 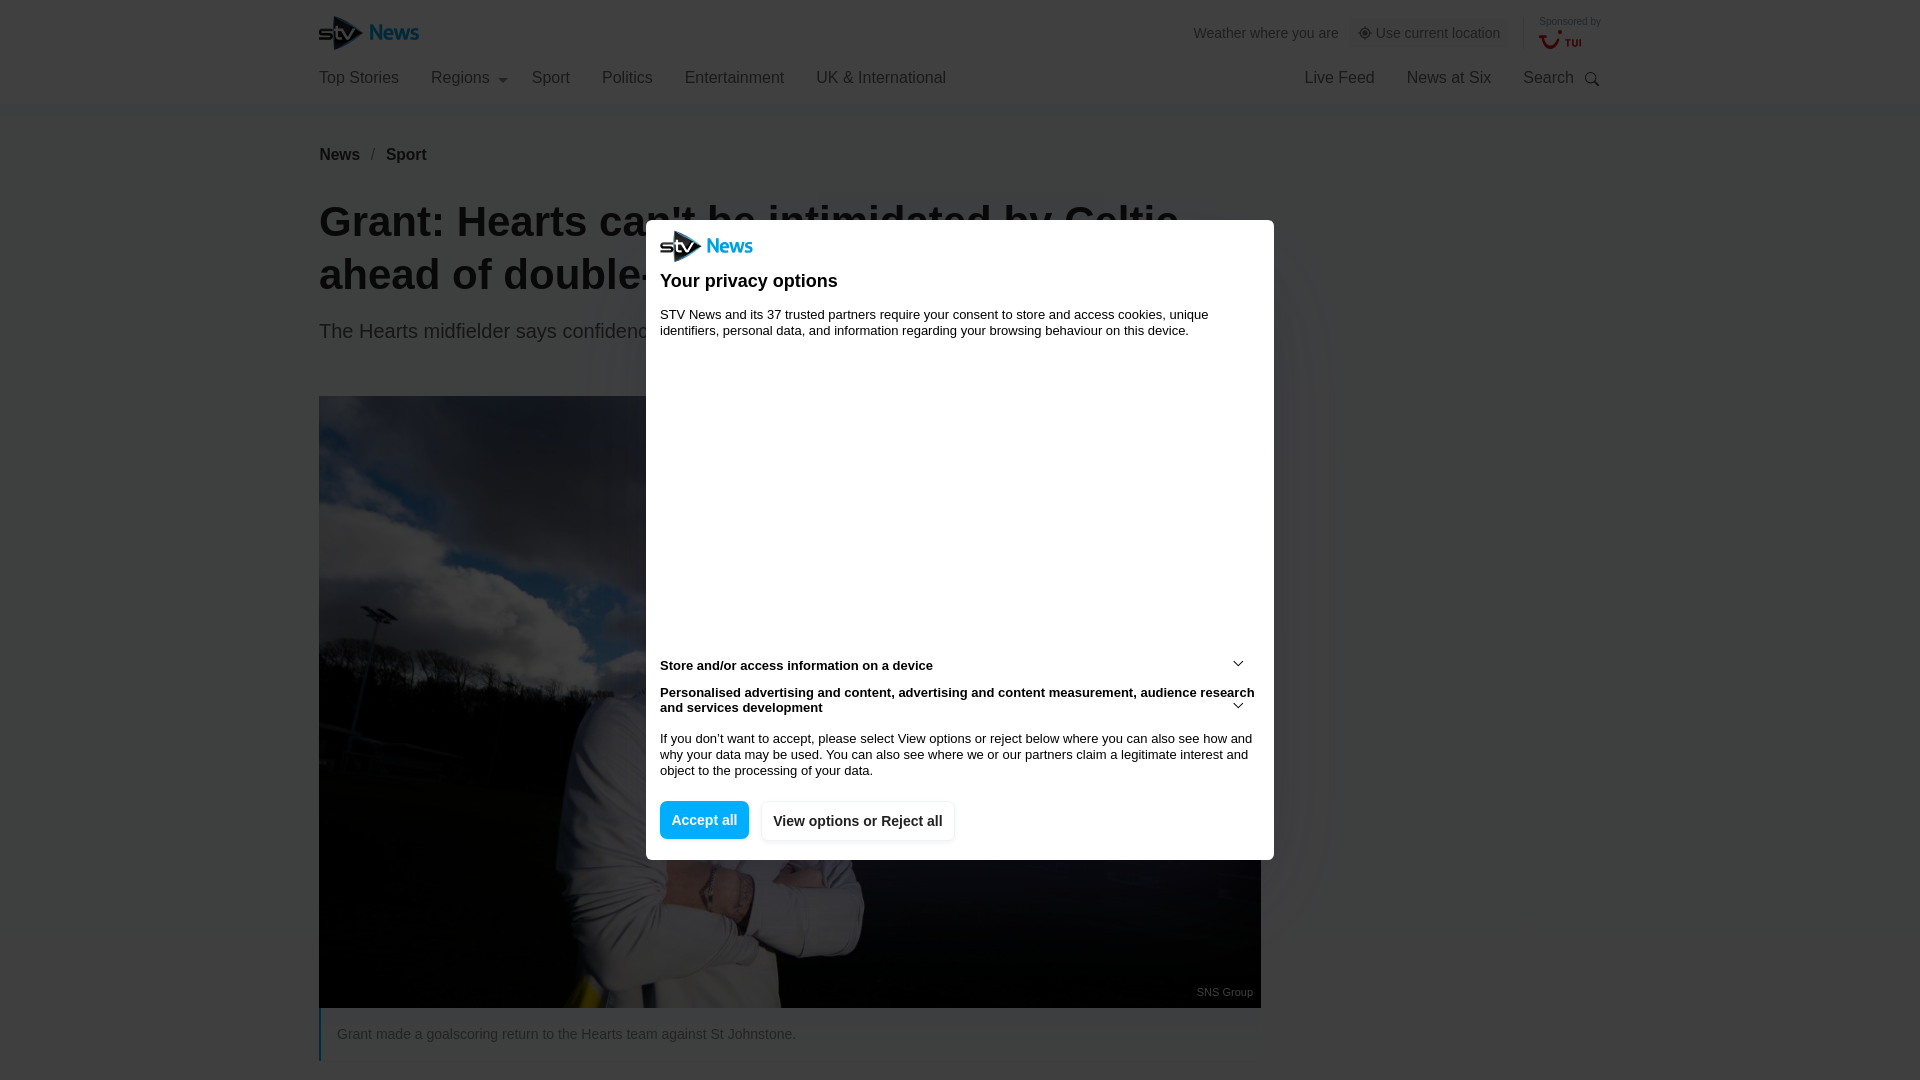 What do you see at coordinates (1592, 78) in the screenshot?
I see `Search` at bounding box center [1592, 78].